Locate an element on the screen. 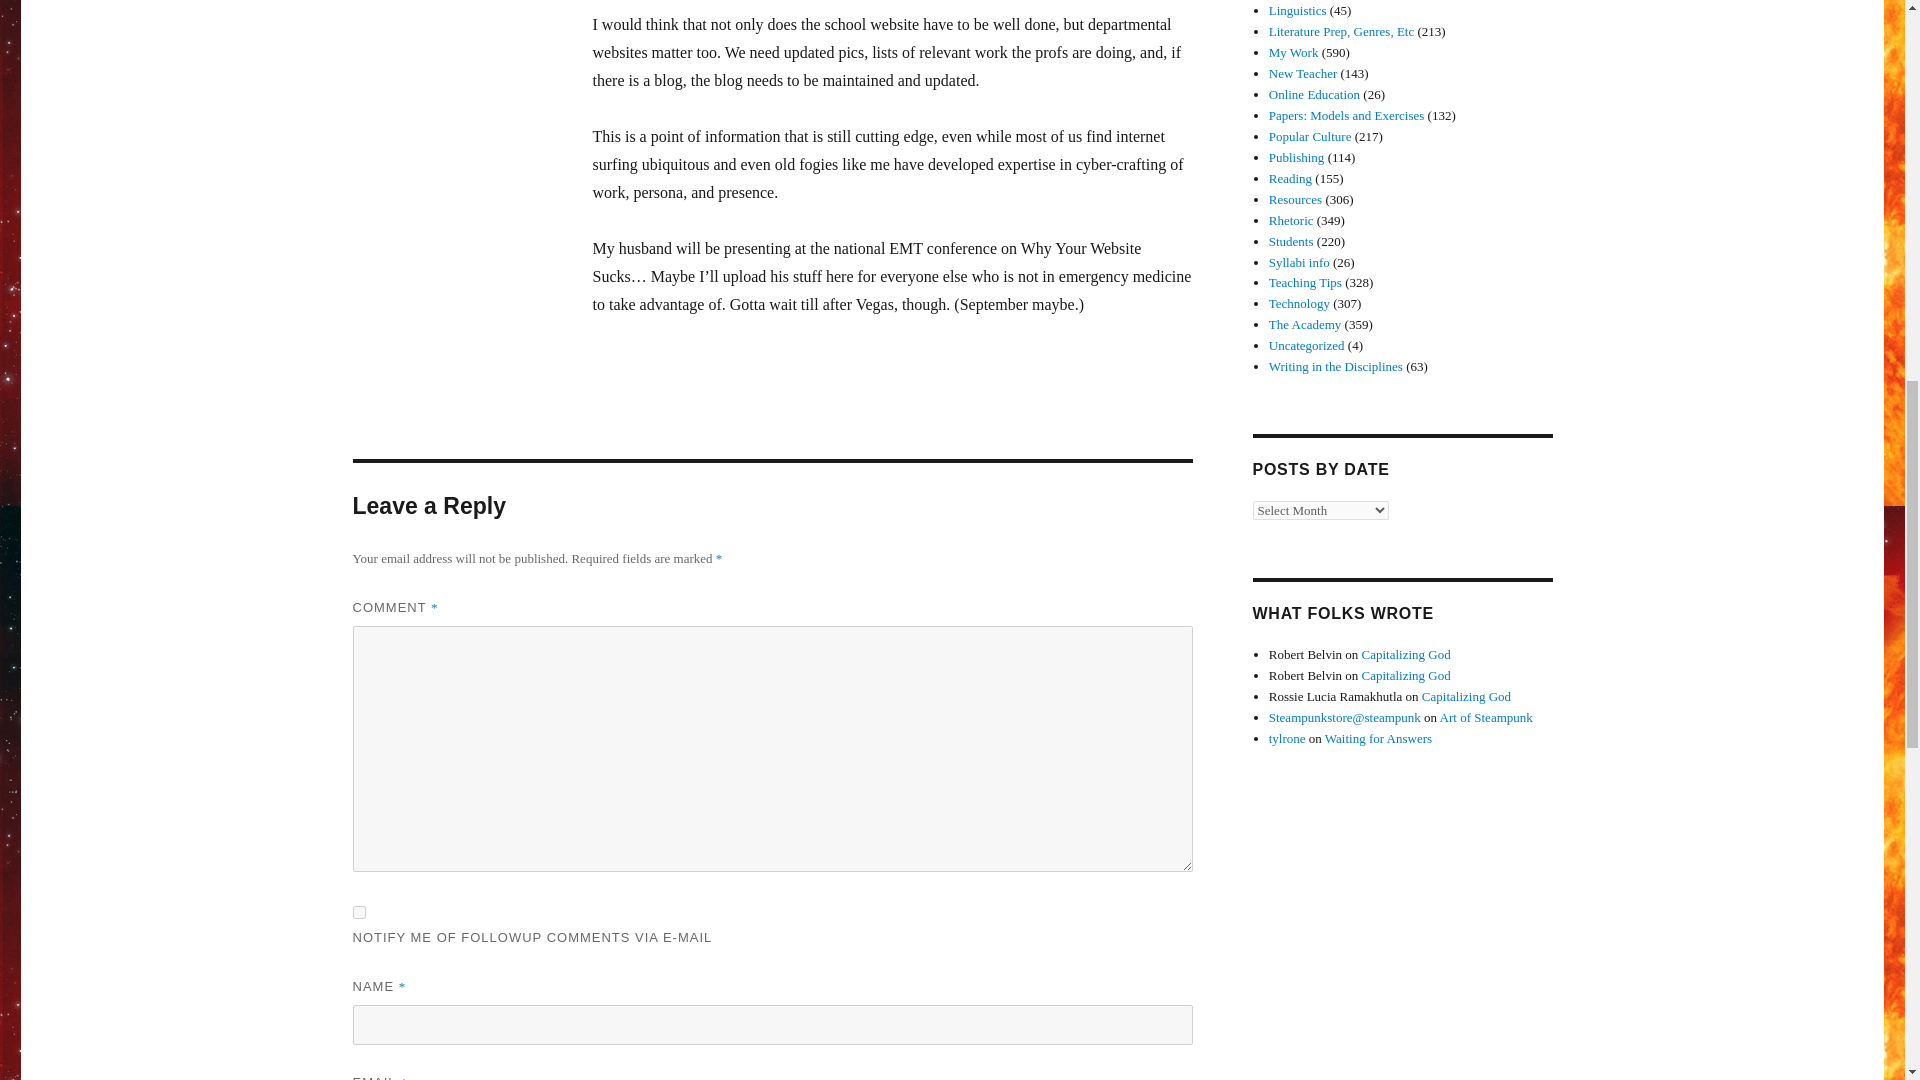  subscribe is located at coordinates (358, 912).